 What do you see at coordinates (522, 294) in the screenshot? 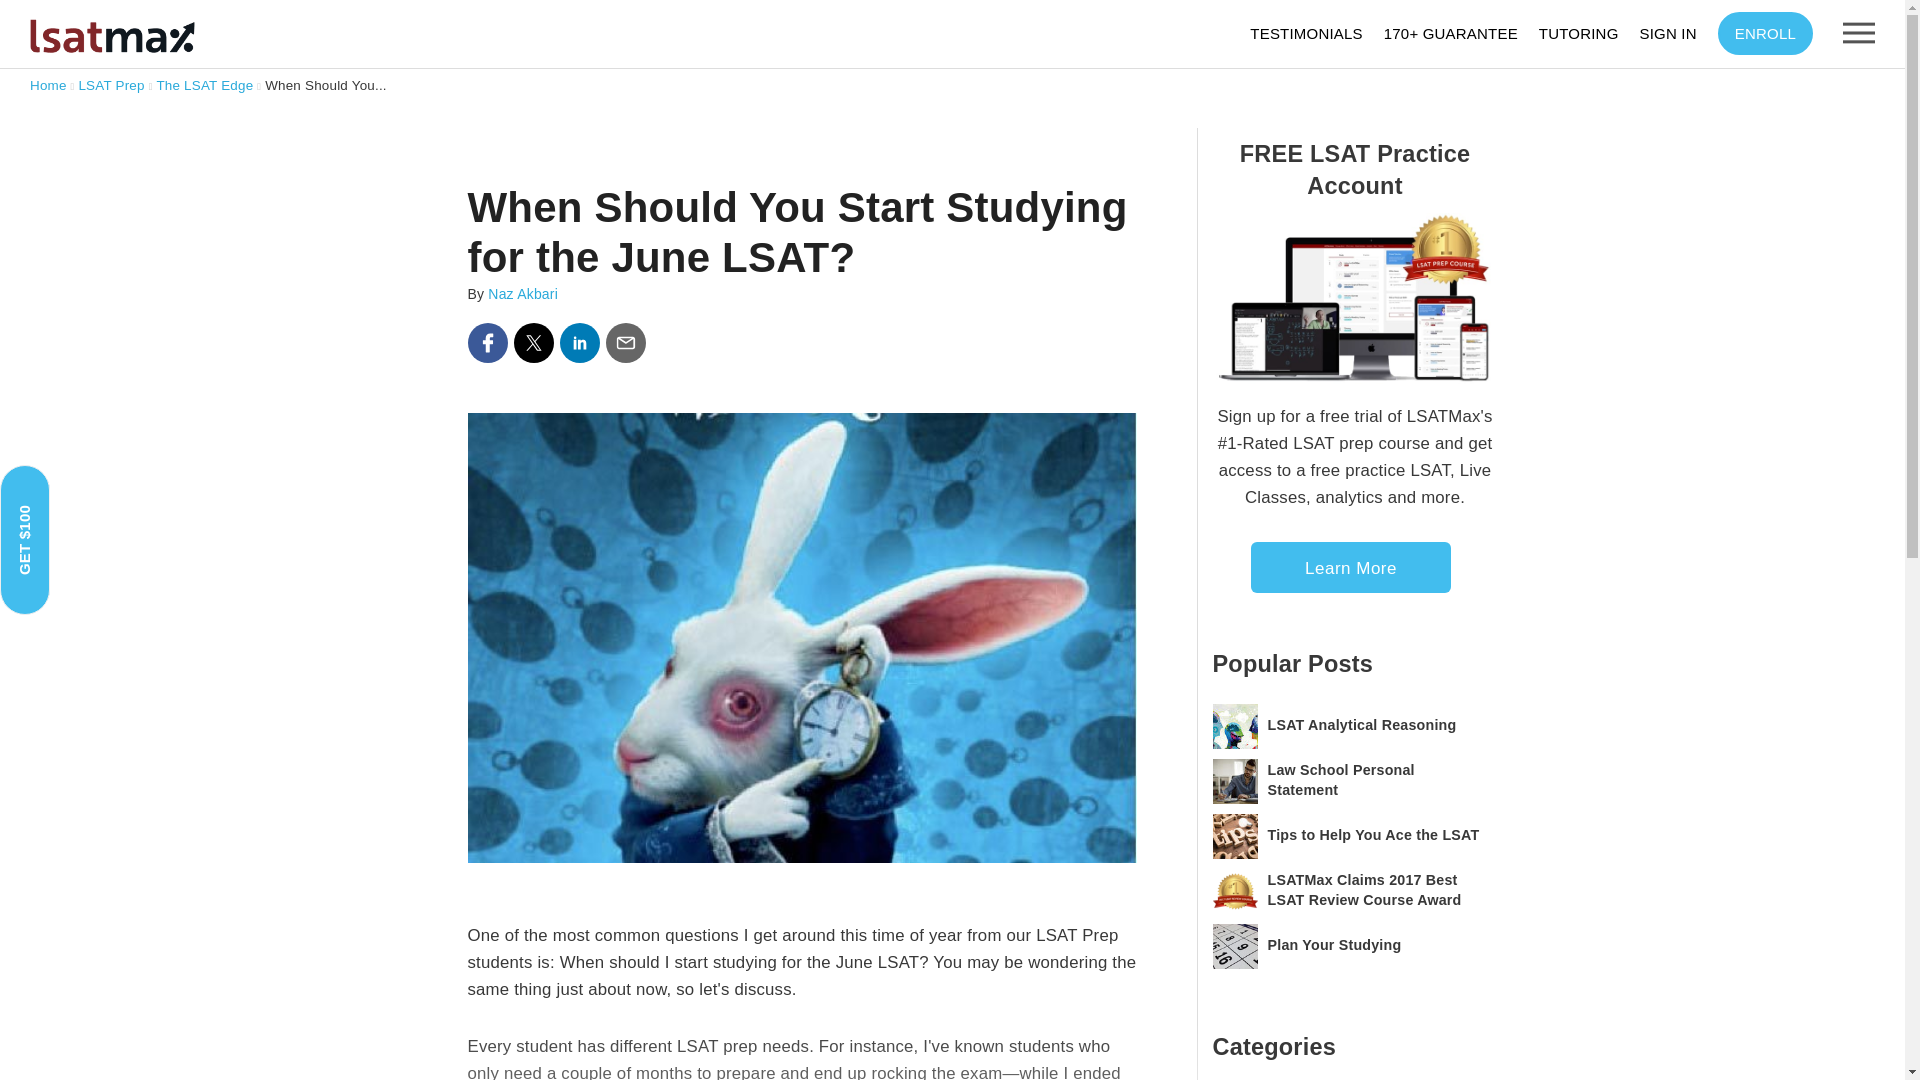
I see `Naz Akbari` at bounding box center [522, 294].